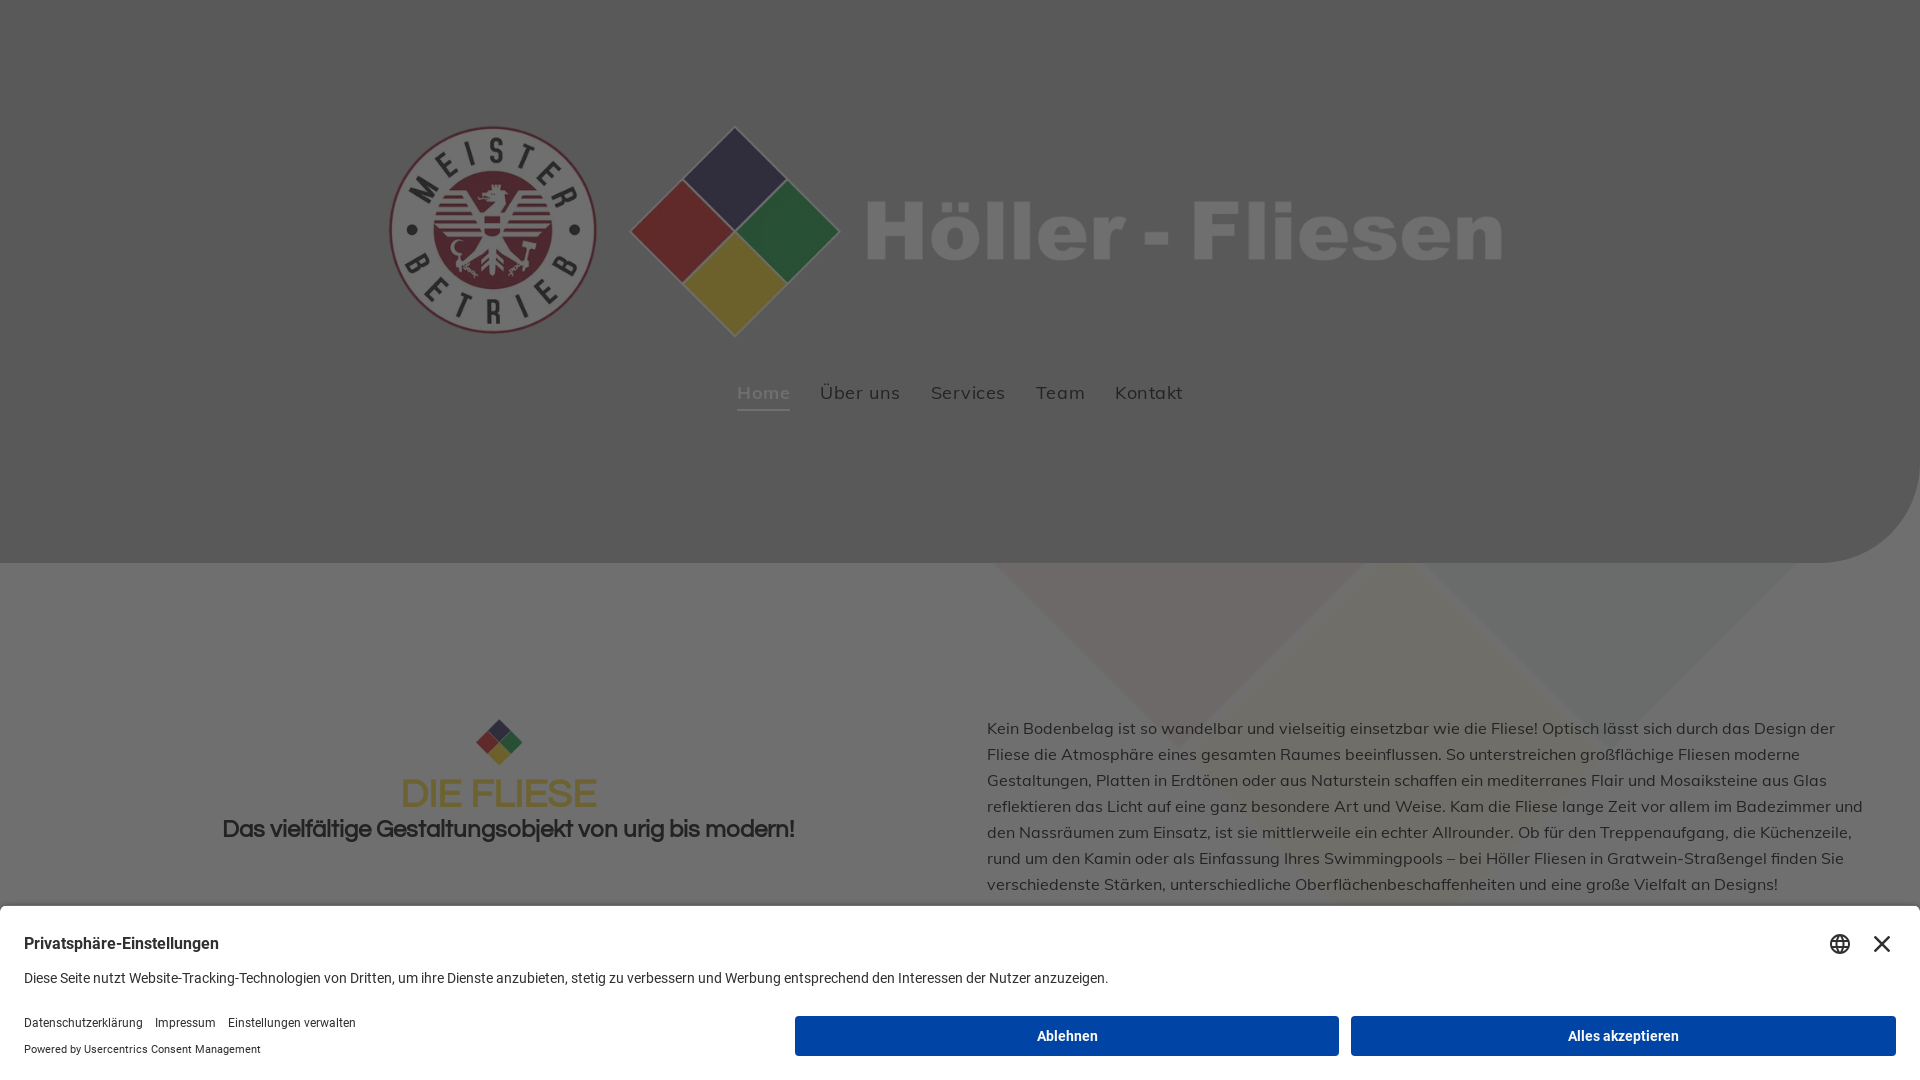 The image size is (1920, 1080). What do you see at coordinates (968, 392) in the screenshot?
I see `Services` at bounding box center [968, 392].